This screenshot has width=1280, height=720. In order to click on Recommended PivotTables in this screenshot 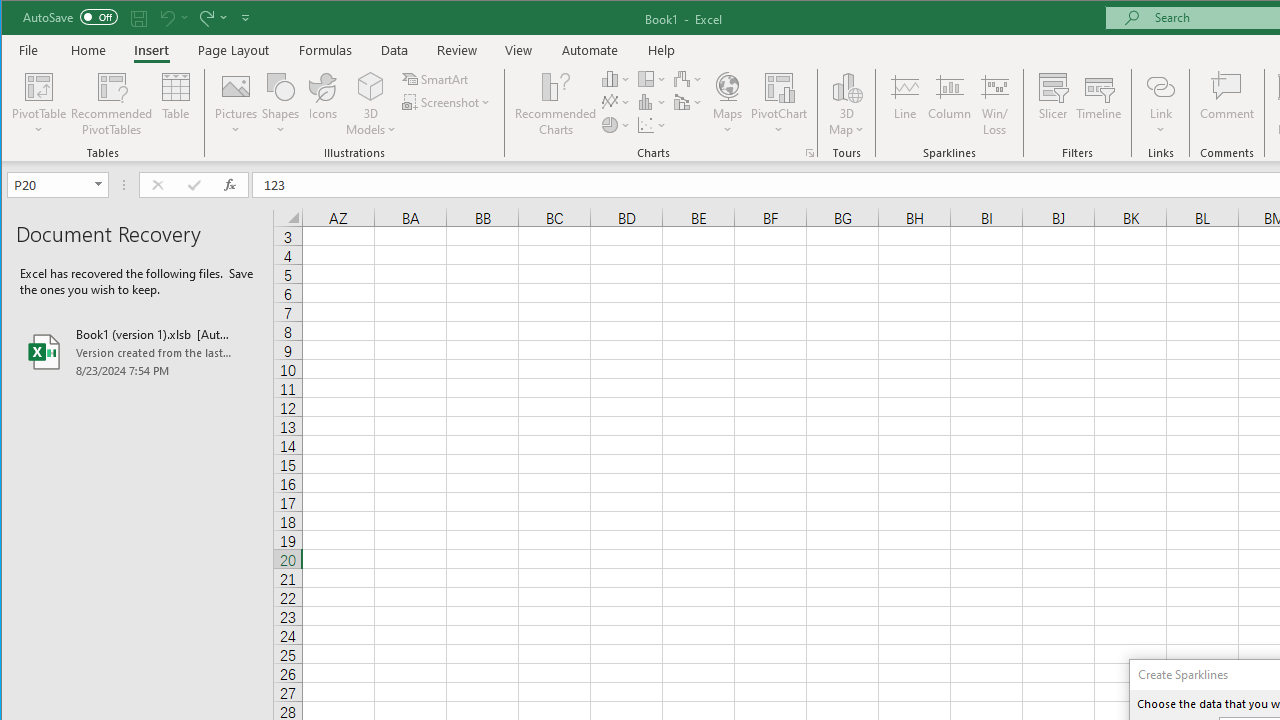, I will do `click(112, 104)`.